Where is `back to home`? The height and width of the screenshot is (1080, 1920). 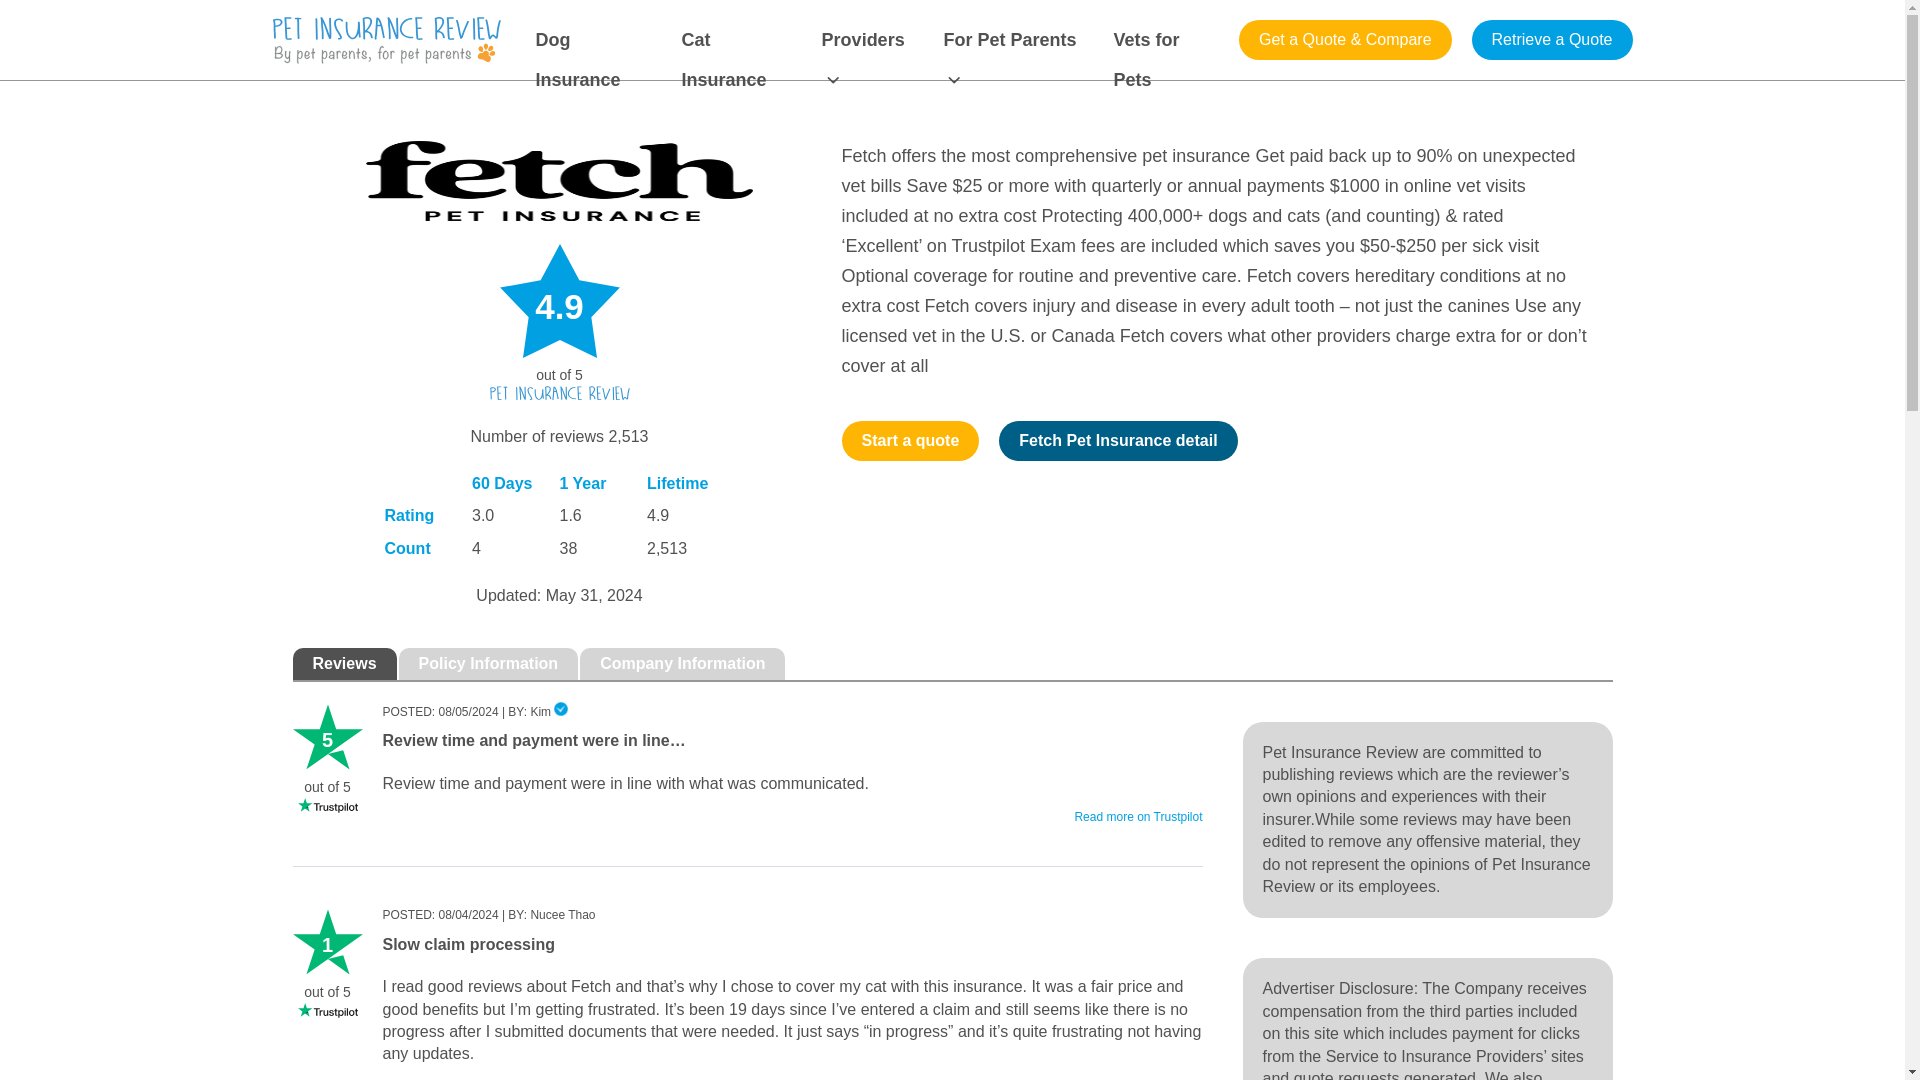
back to home is located at coordinates (386, 40).